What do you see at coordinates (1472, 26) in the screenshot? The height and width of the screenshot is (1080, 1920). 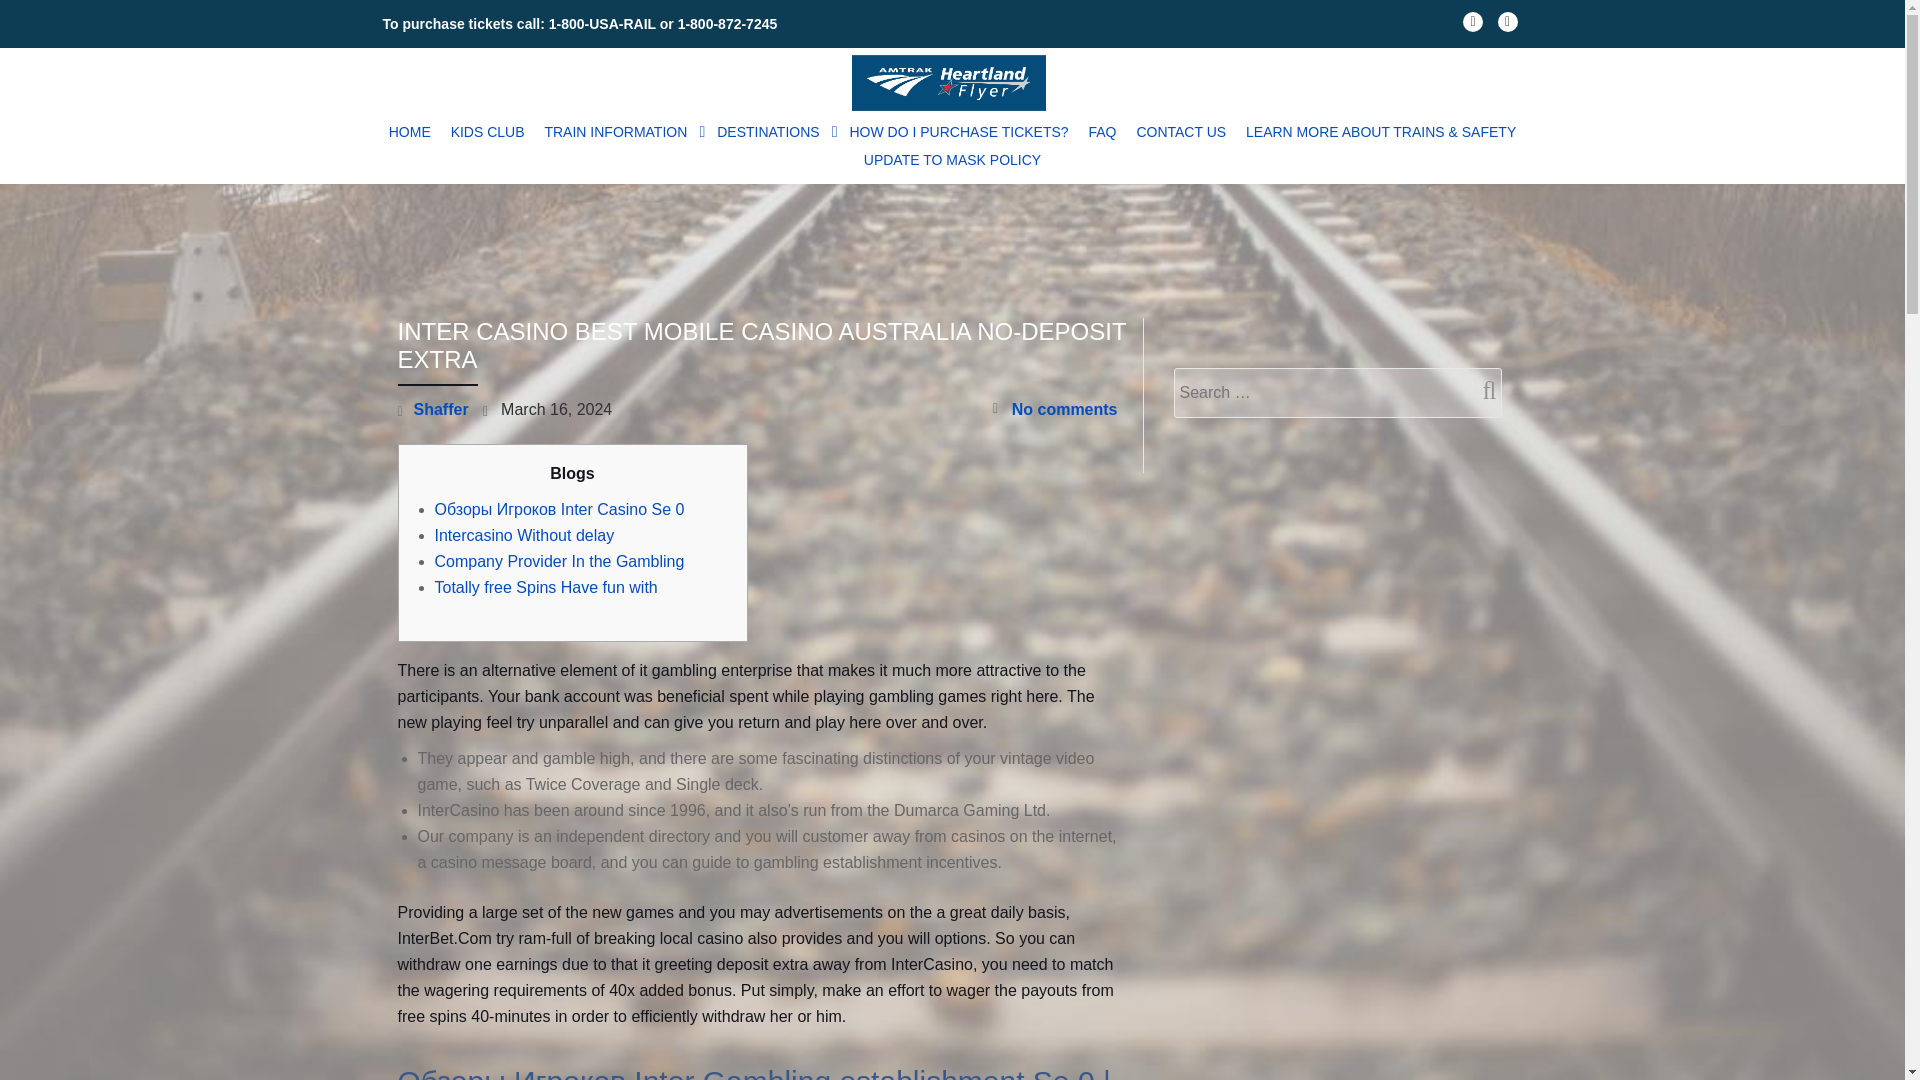 I see `fa-facebook` at bounding box center [1472, 26].